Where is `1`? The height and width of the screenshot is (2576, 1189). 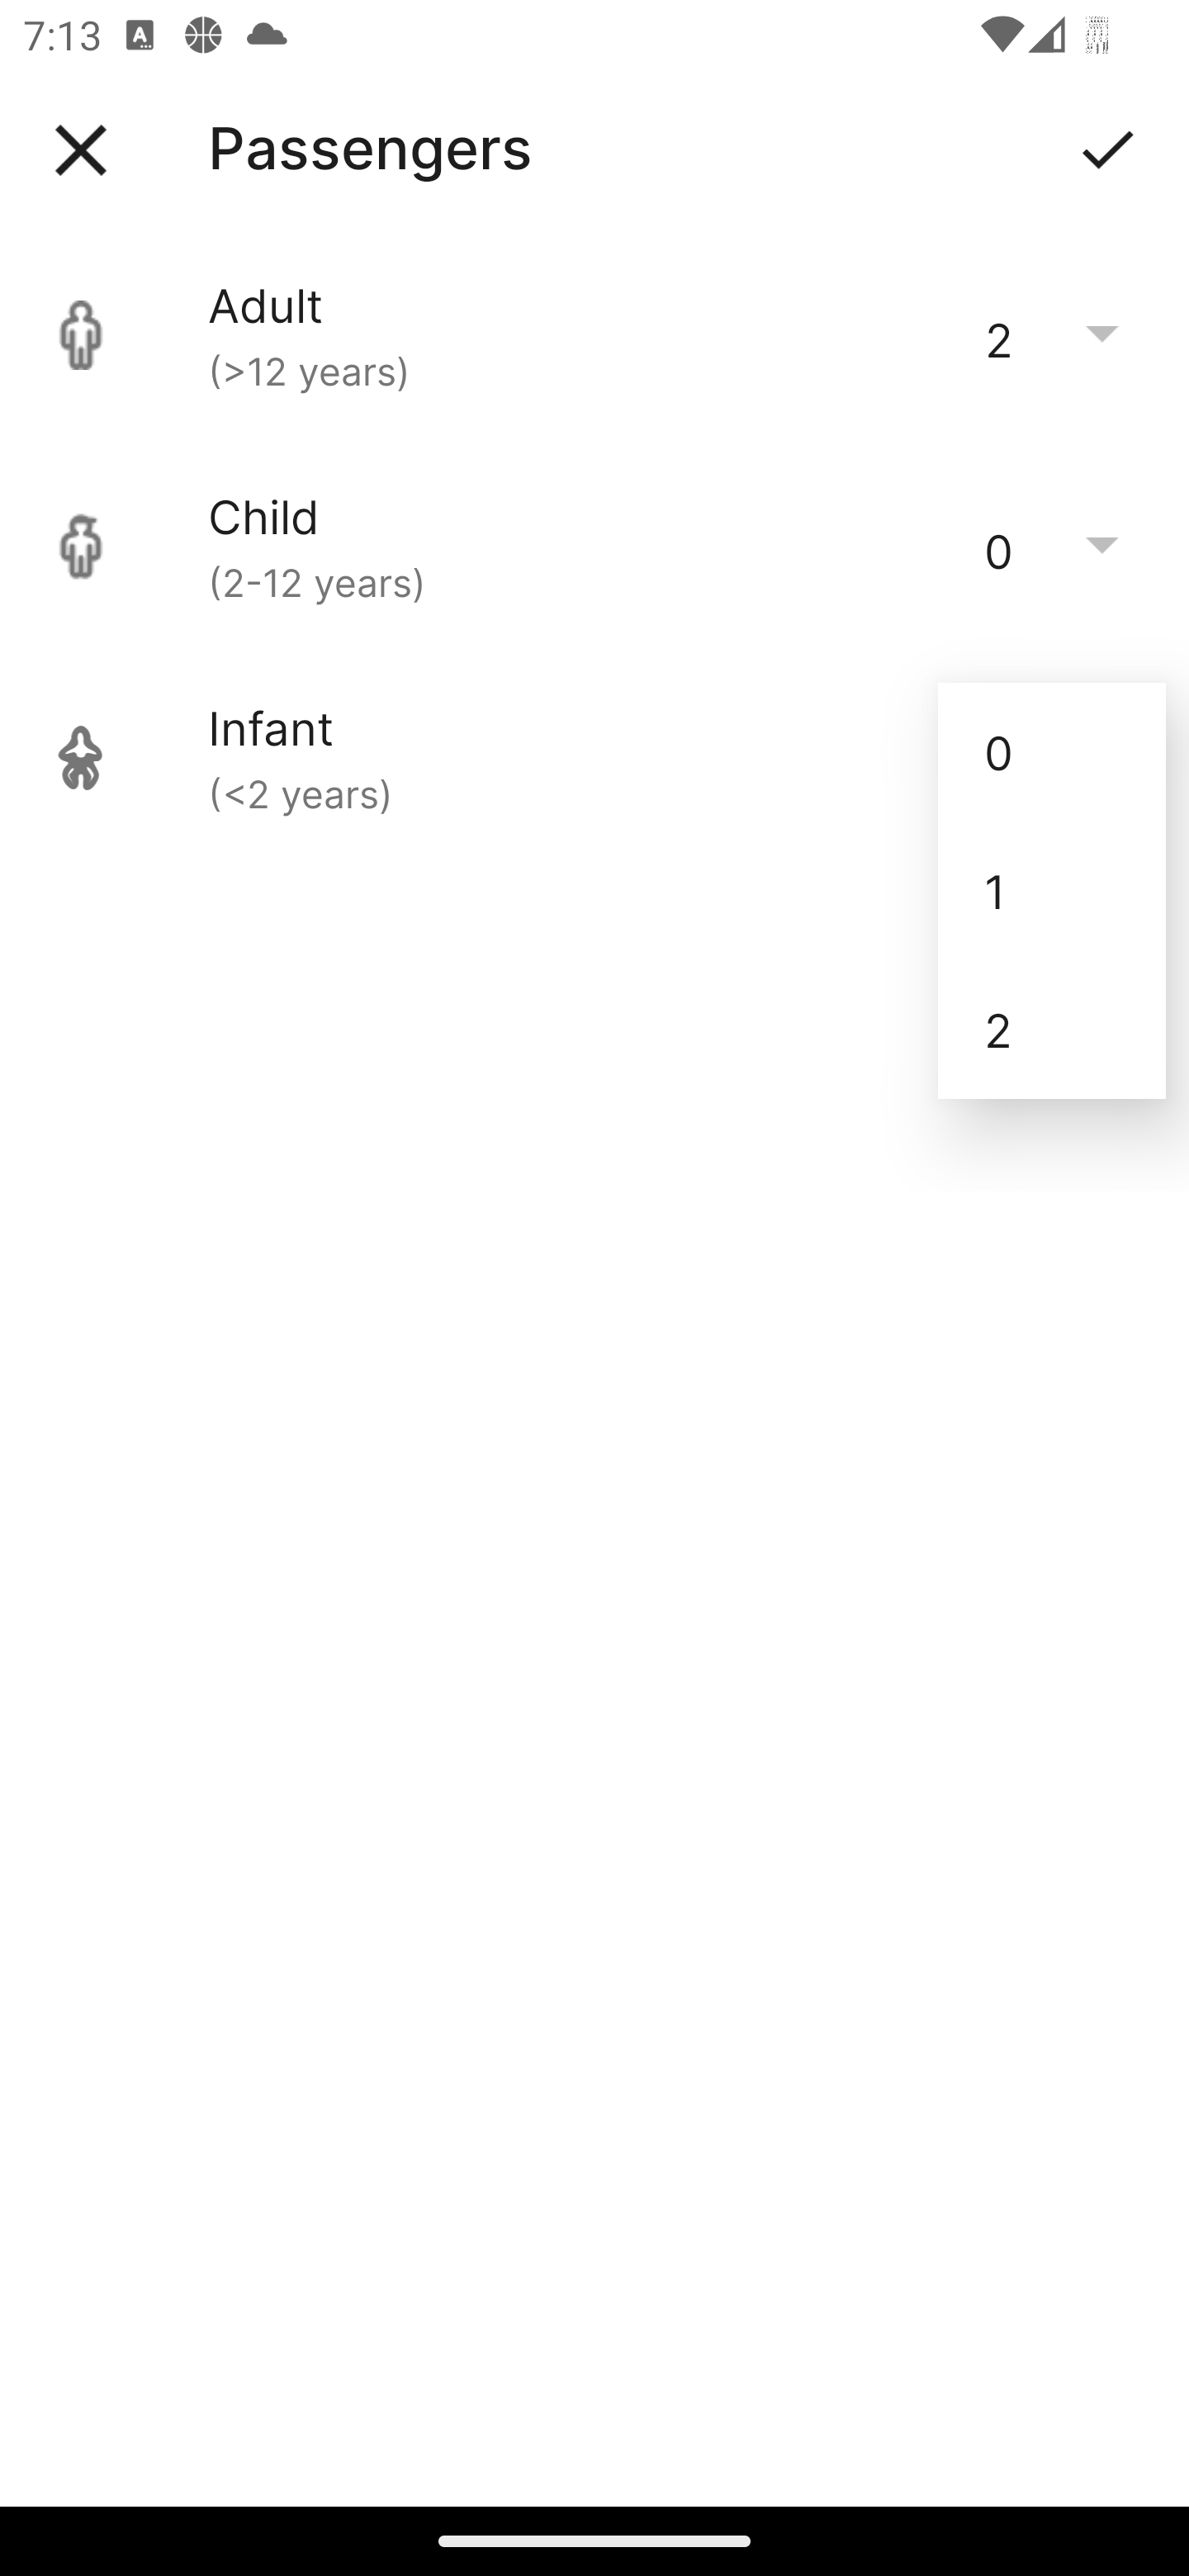
1 is located at coordinates (1052, 891).